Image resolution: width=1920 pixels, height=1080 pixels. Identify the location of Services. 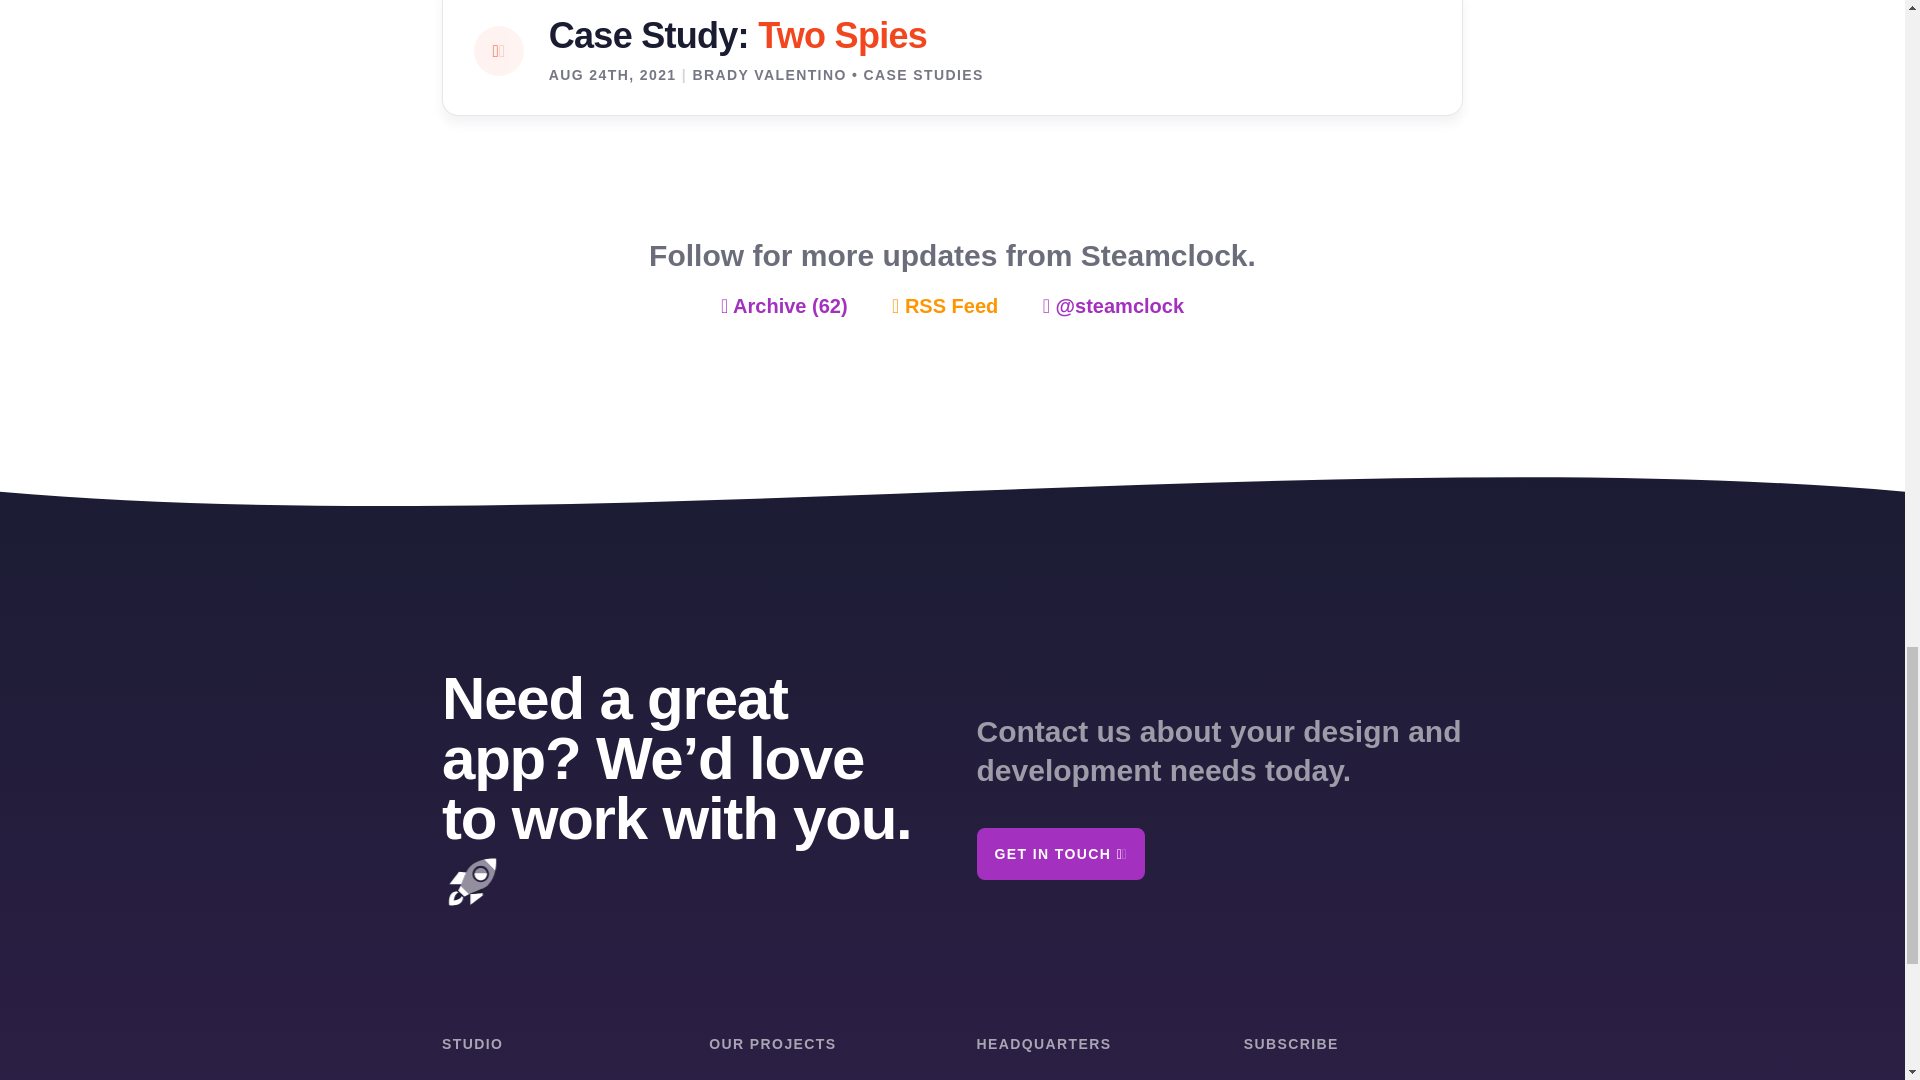
(476, 1076).